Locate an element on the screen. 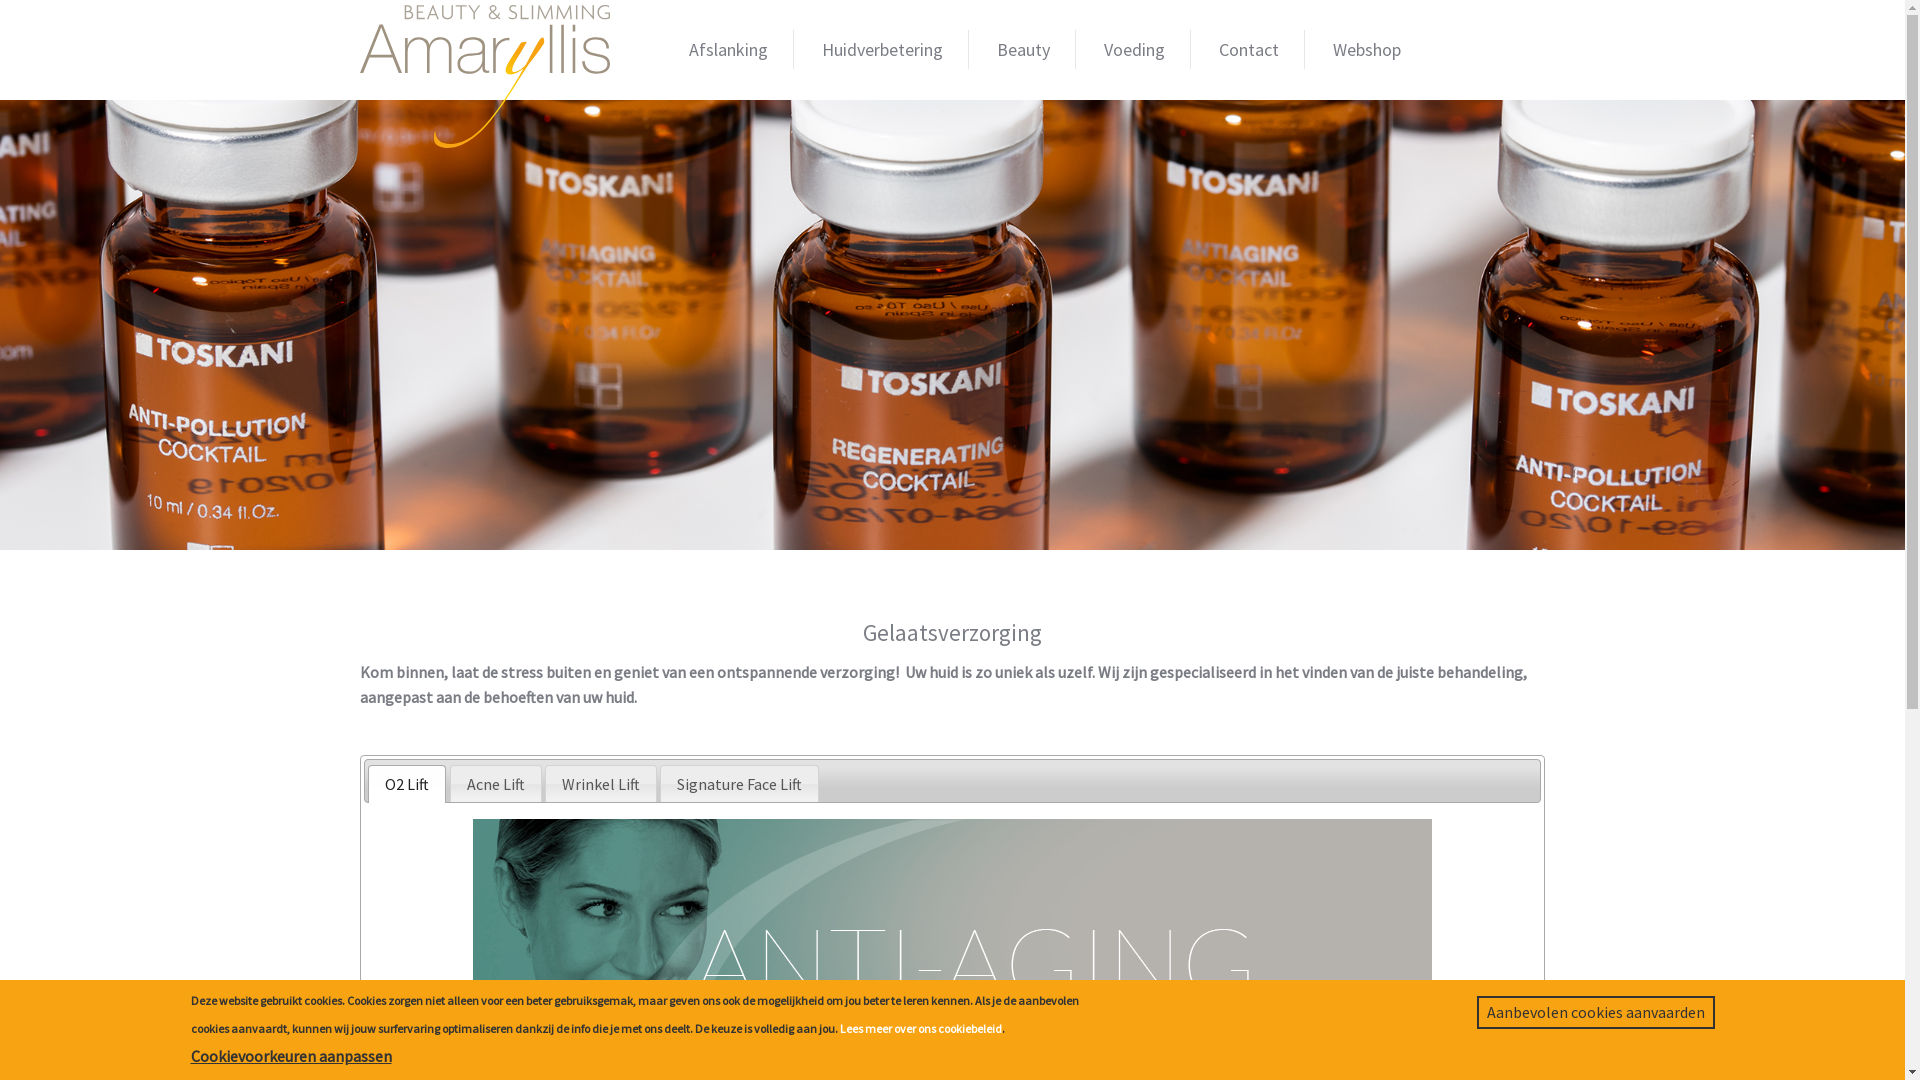 The height and width of the screenshot is (1080, 1920). Voeding is located at coordinates (1135, 50).